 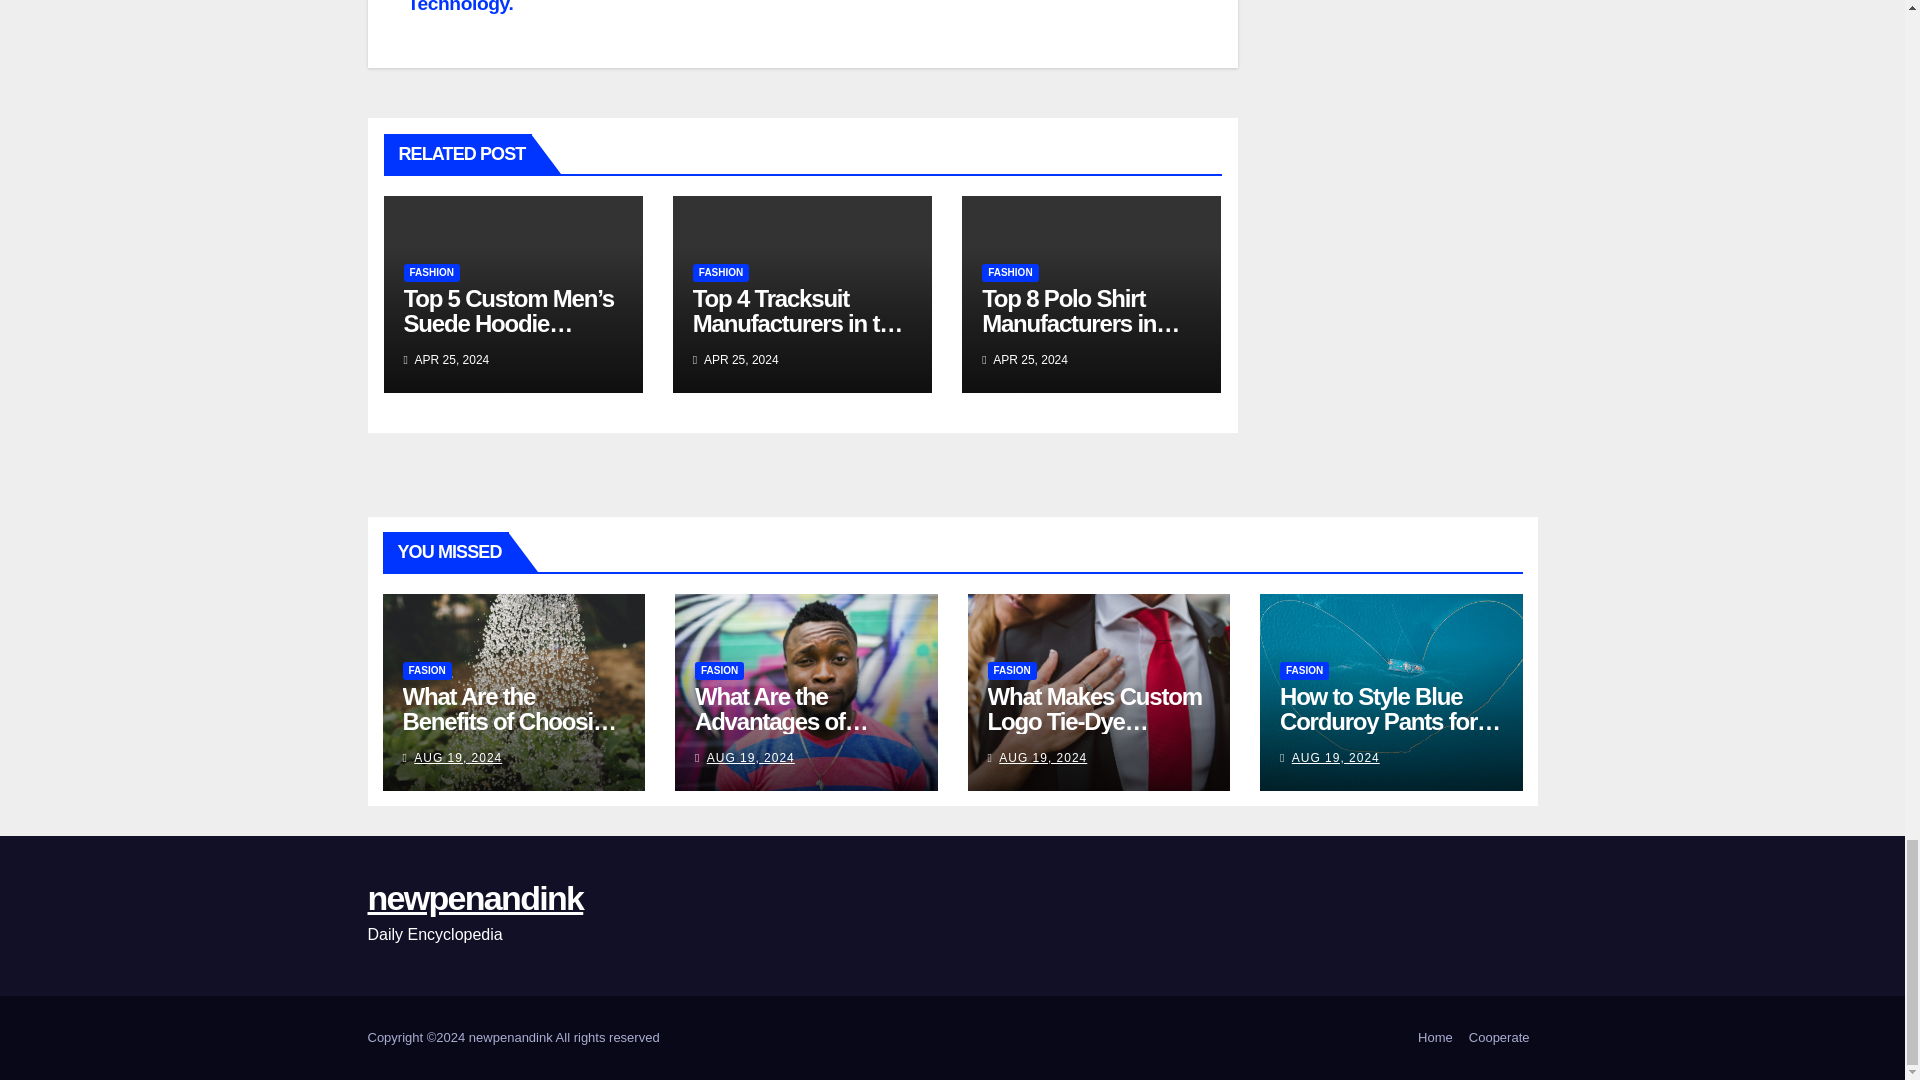 I want to click on Permalink to: Top 8 Polo Shirt Manufacturers in South Africa, so click(x=1080, y=323).